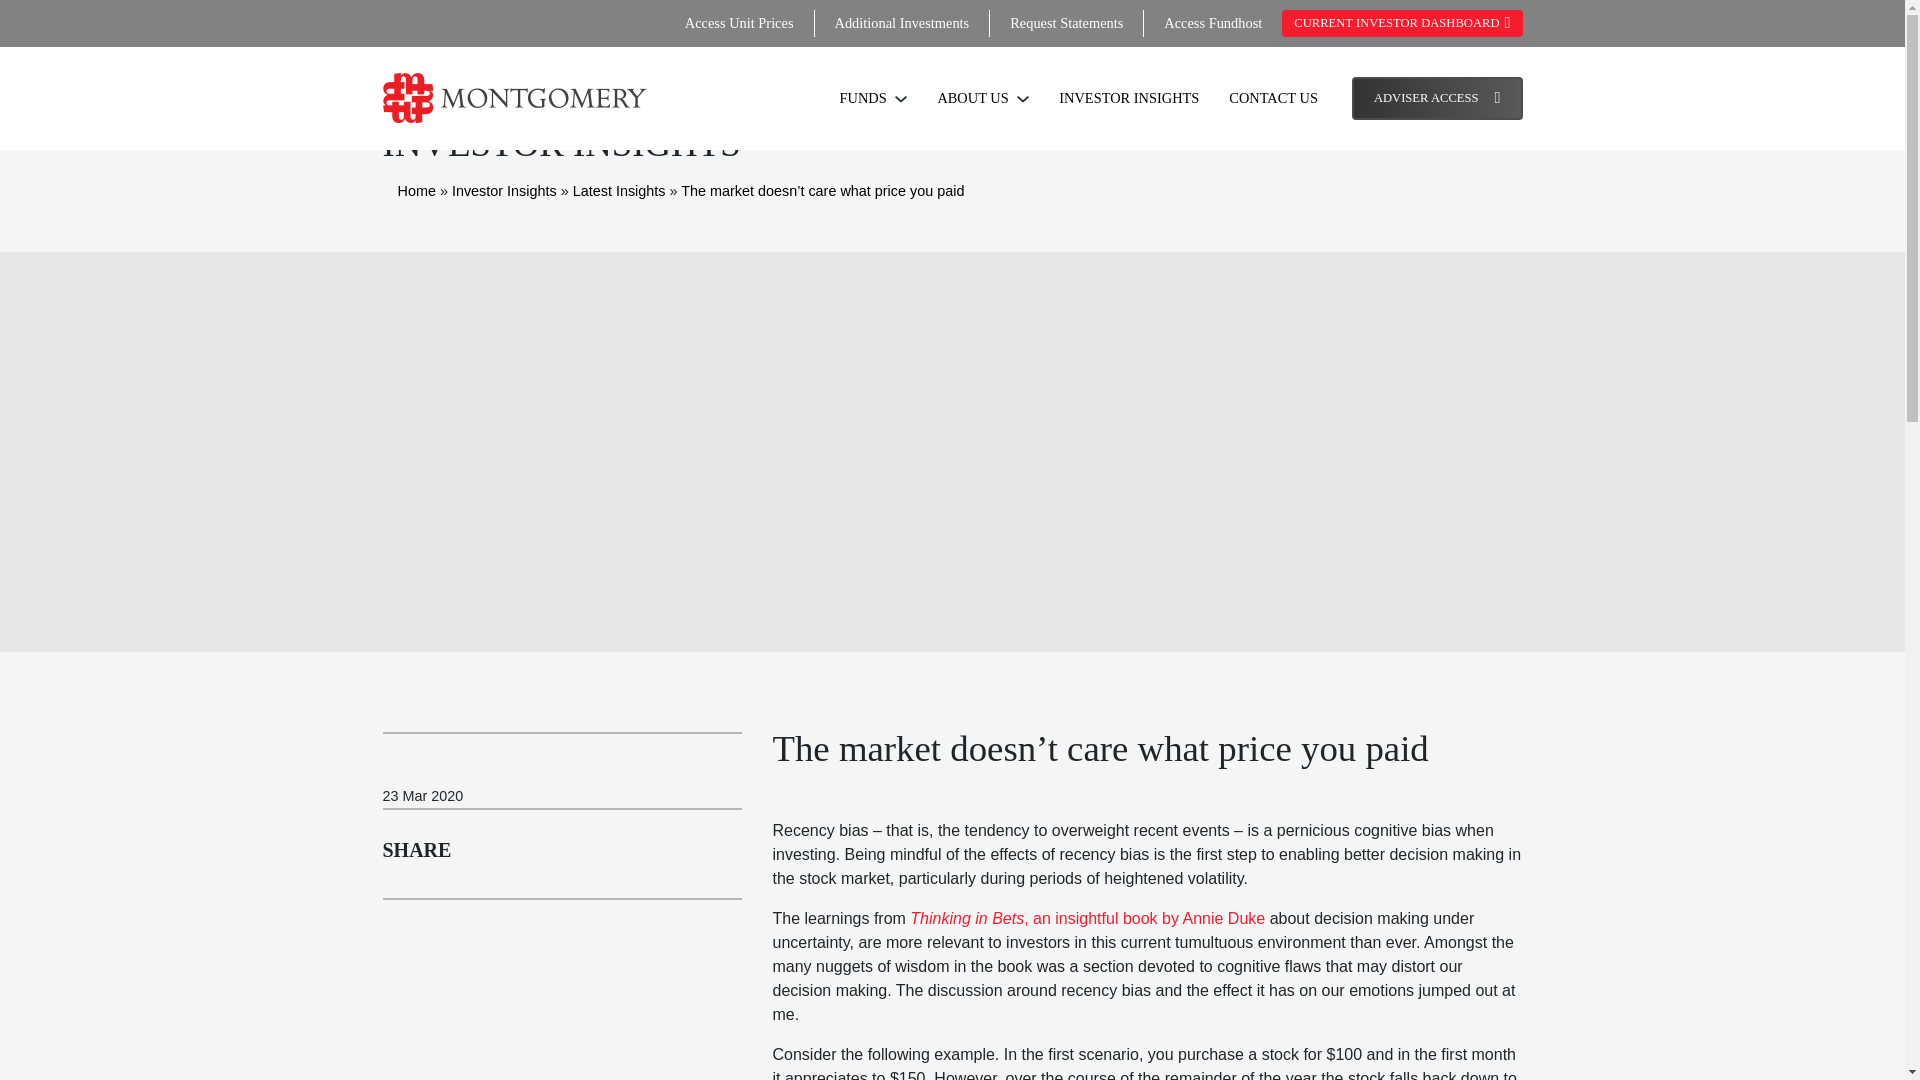  I want to click on Request Statements, so click(1066, 23).